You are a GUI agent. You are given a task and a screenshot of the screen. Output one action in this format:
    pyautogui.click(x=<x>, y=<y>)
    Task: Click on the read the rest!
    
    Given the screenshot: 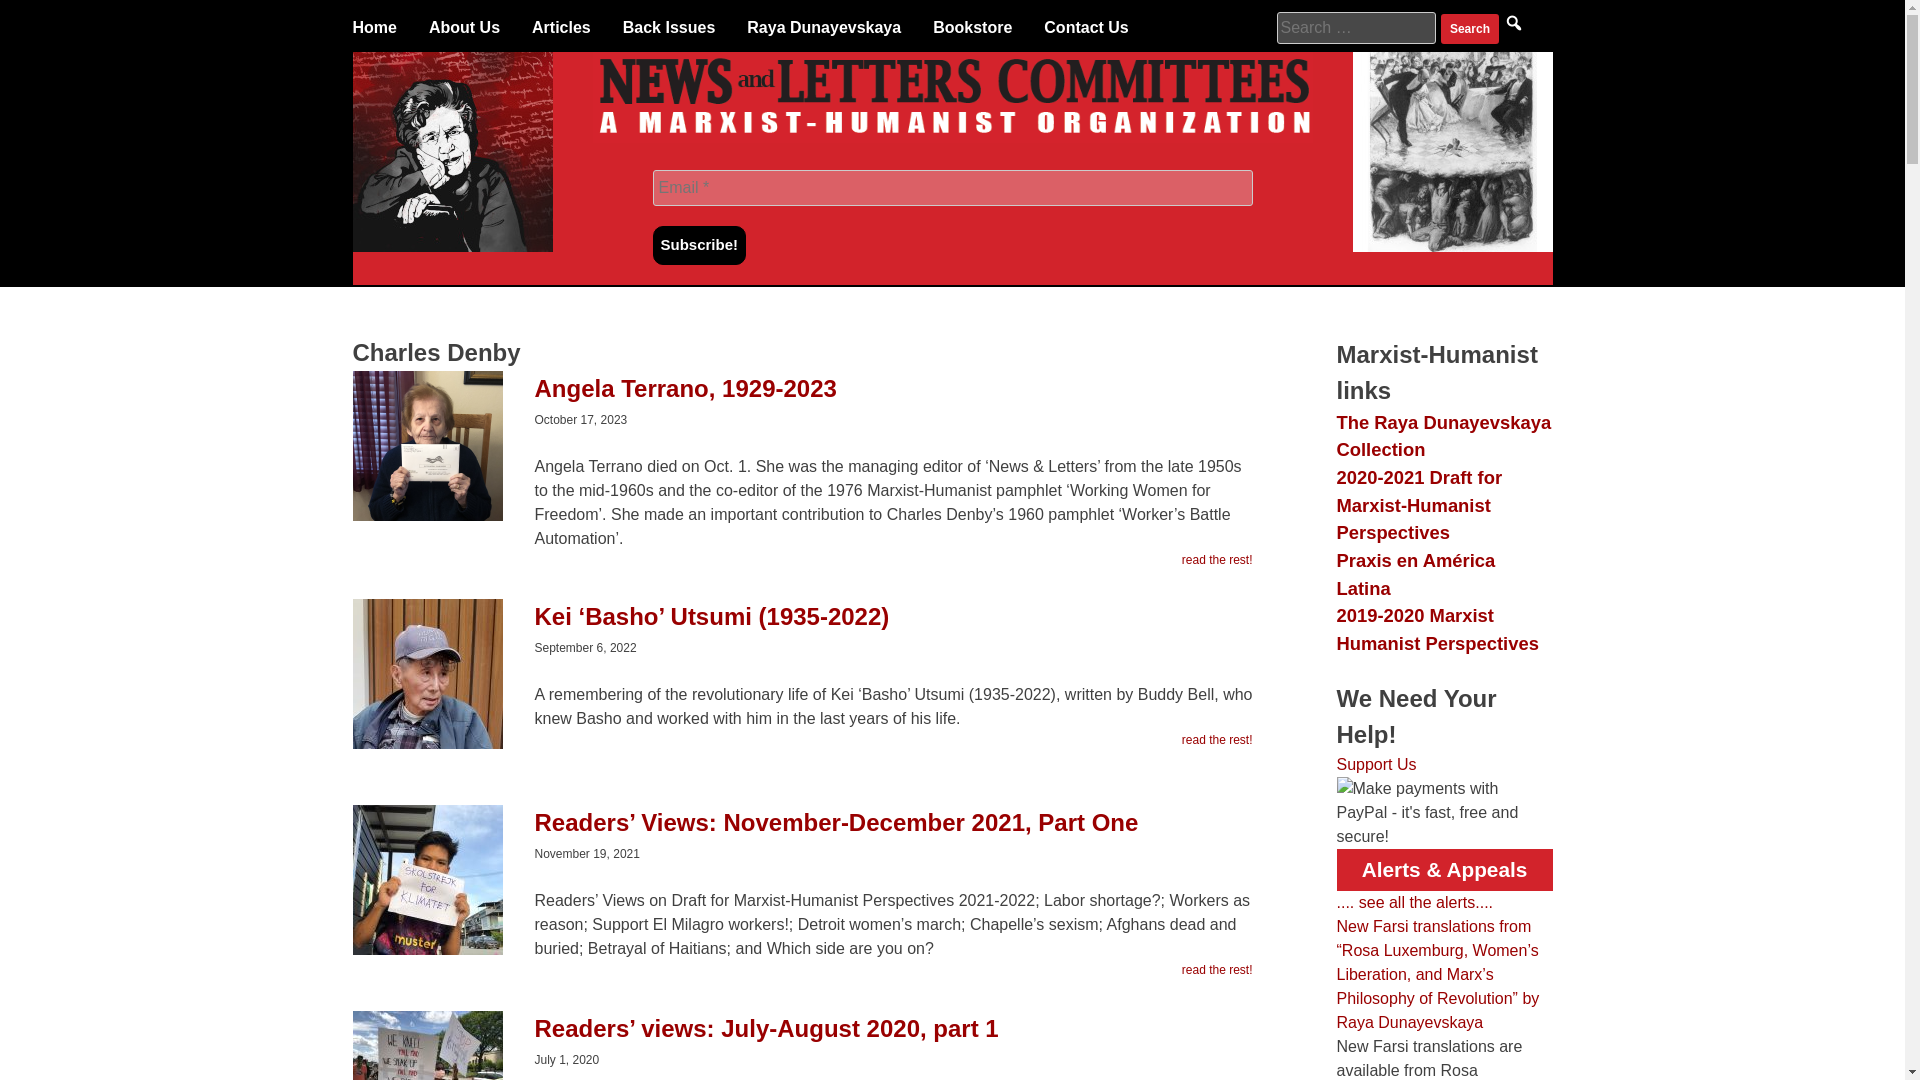 What is the action you would take?
    pyautogui.click(x=1218, y=560)
    